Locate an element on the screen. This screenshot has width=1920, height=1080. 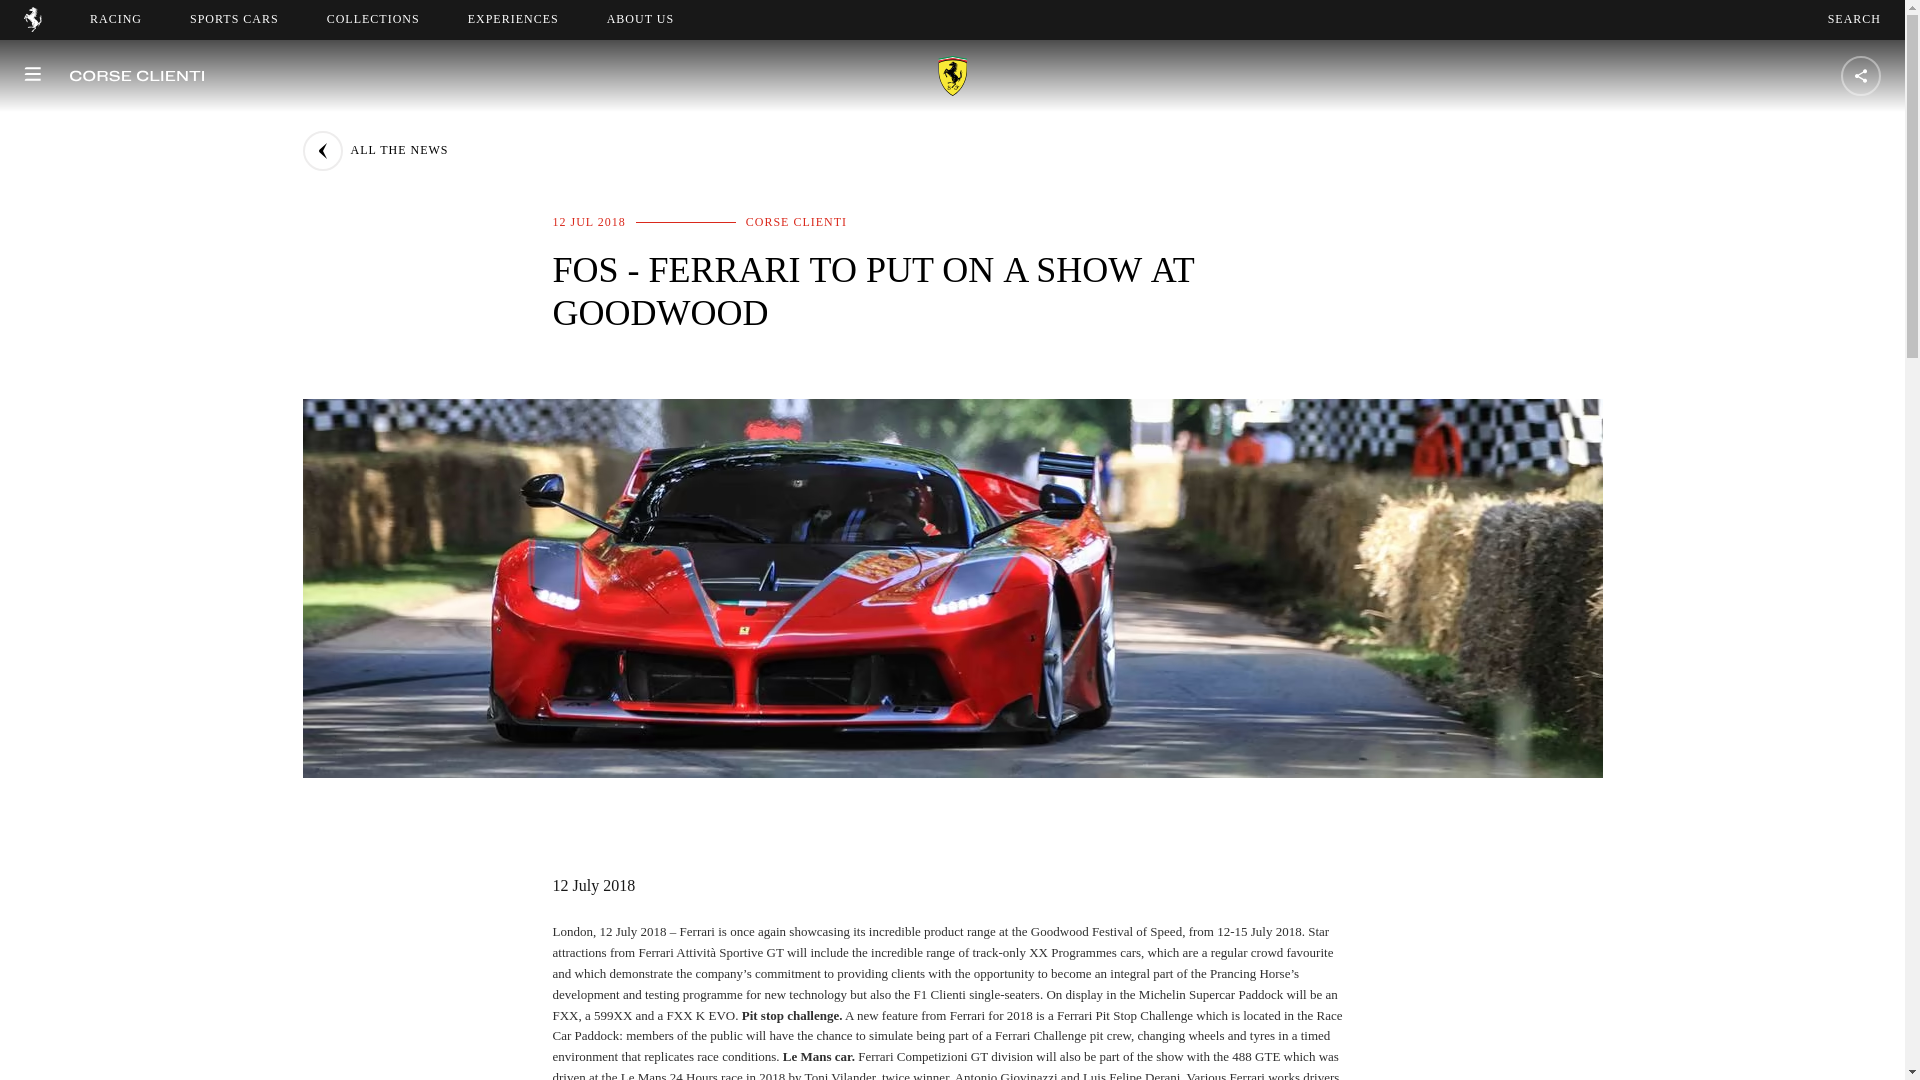
COLLECTIONS is located at coordinates (1854, 19).